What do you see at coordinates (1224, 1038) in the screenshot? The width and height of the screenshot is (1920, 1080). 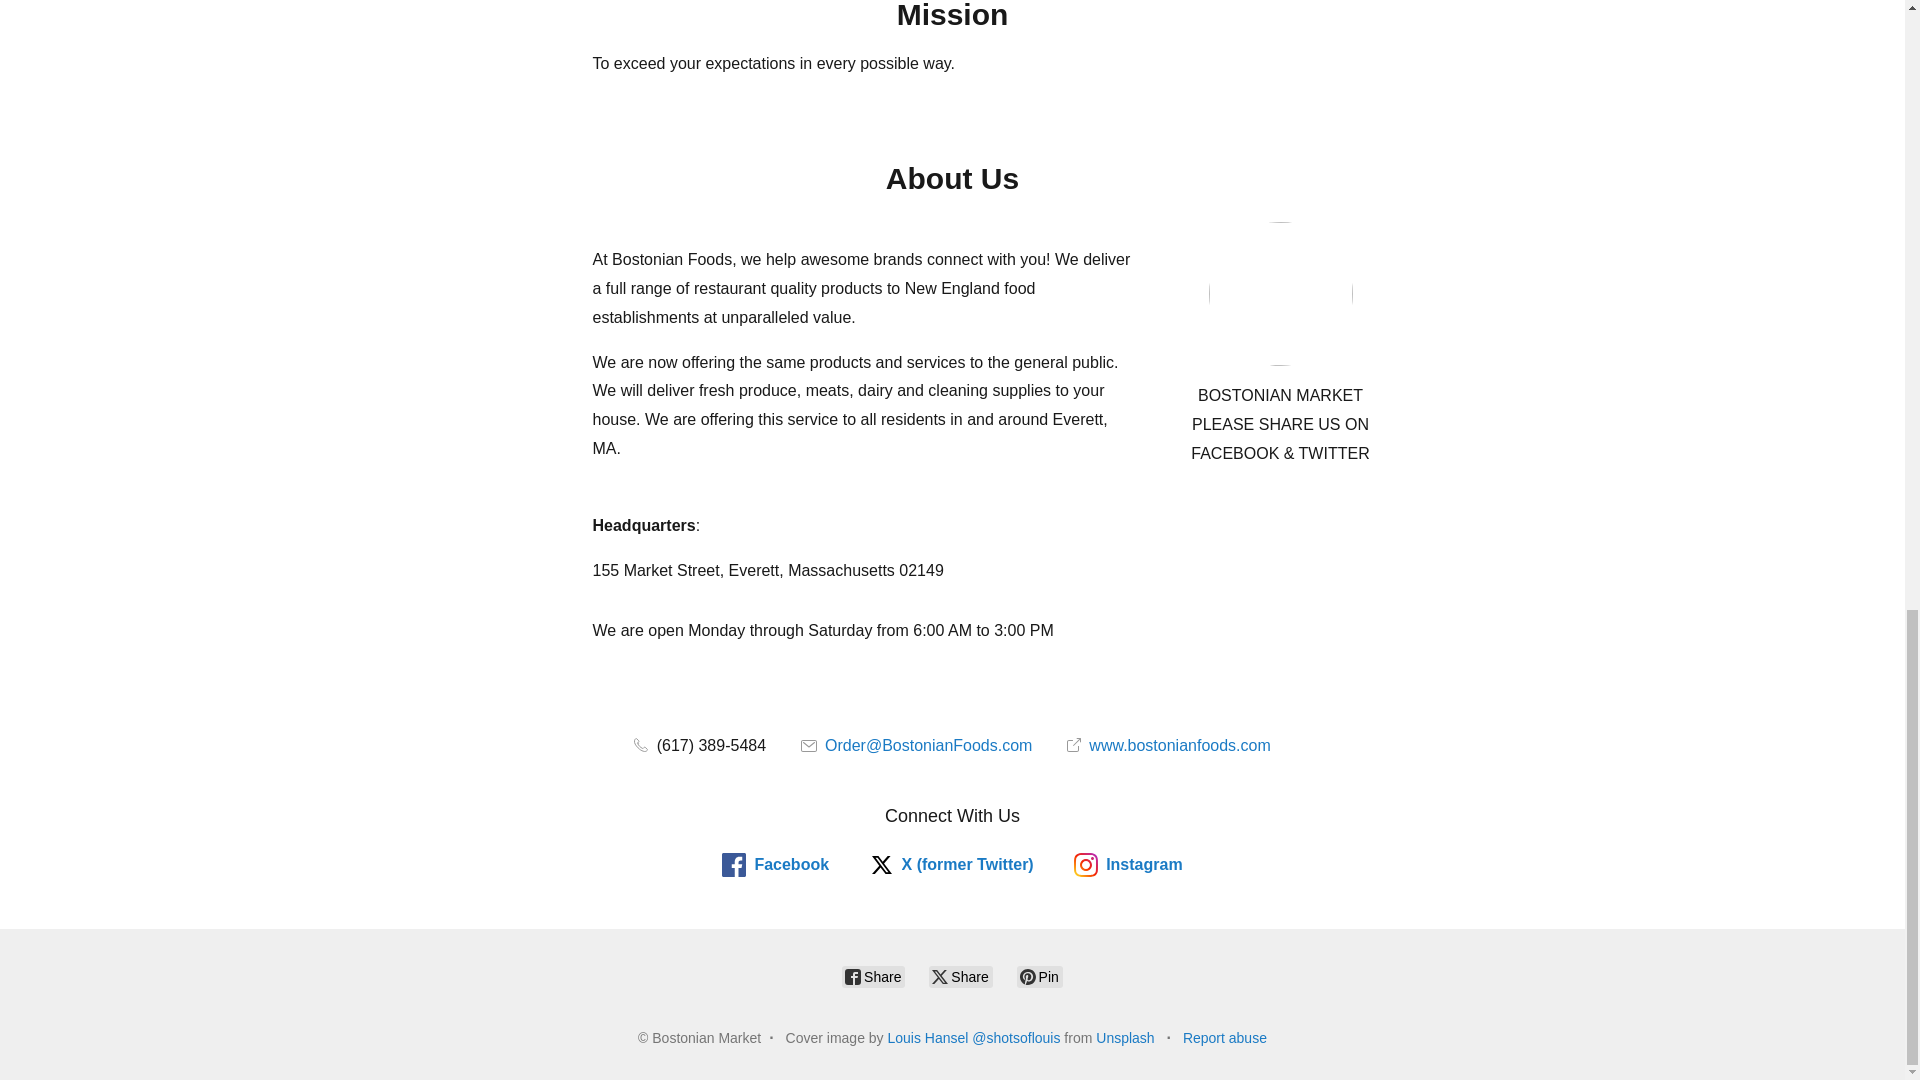 I see `Report abuse` at bounding box center [1224, 1038].